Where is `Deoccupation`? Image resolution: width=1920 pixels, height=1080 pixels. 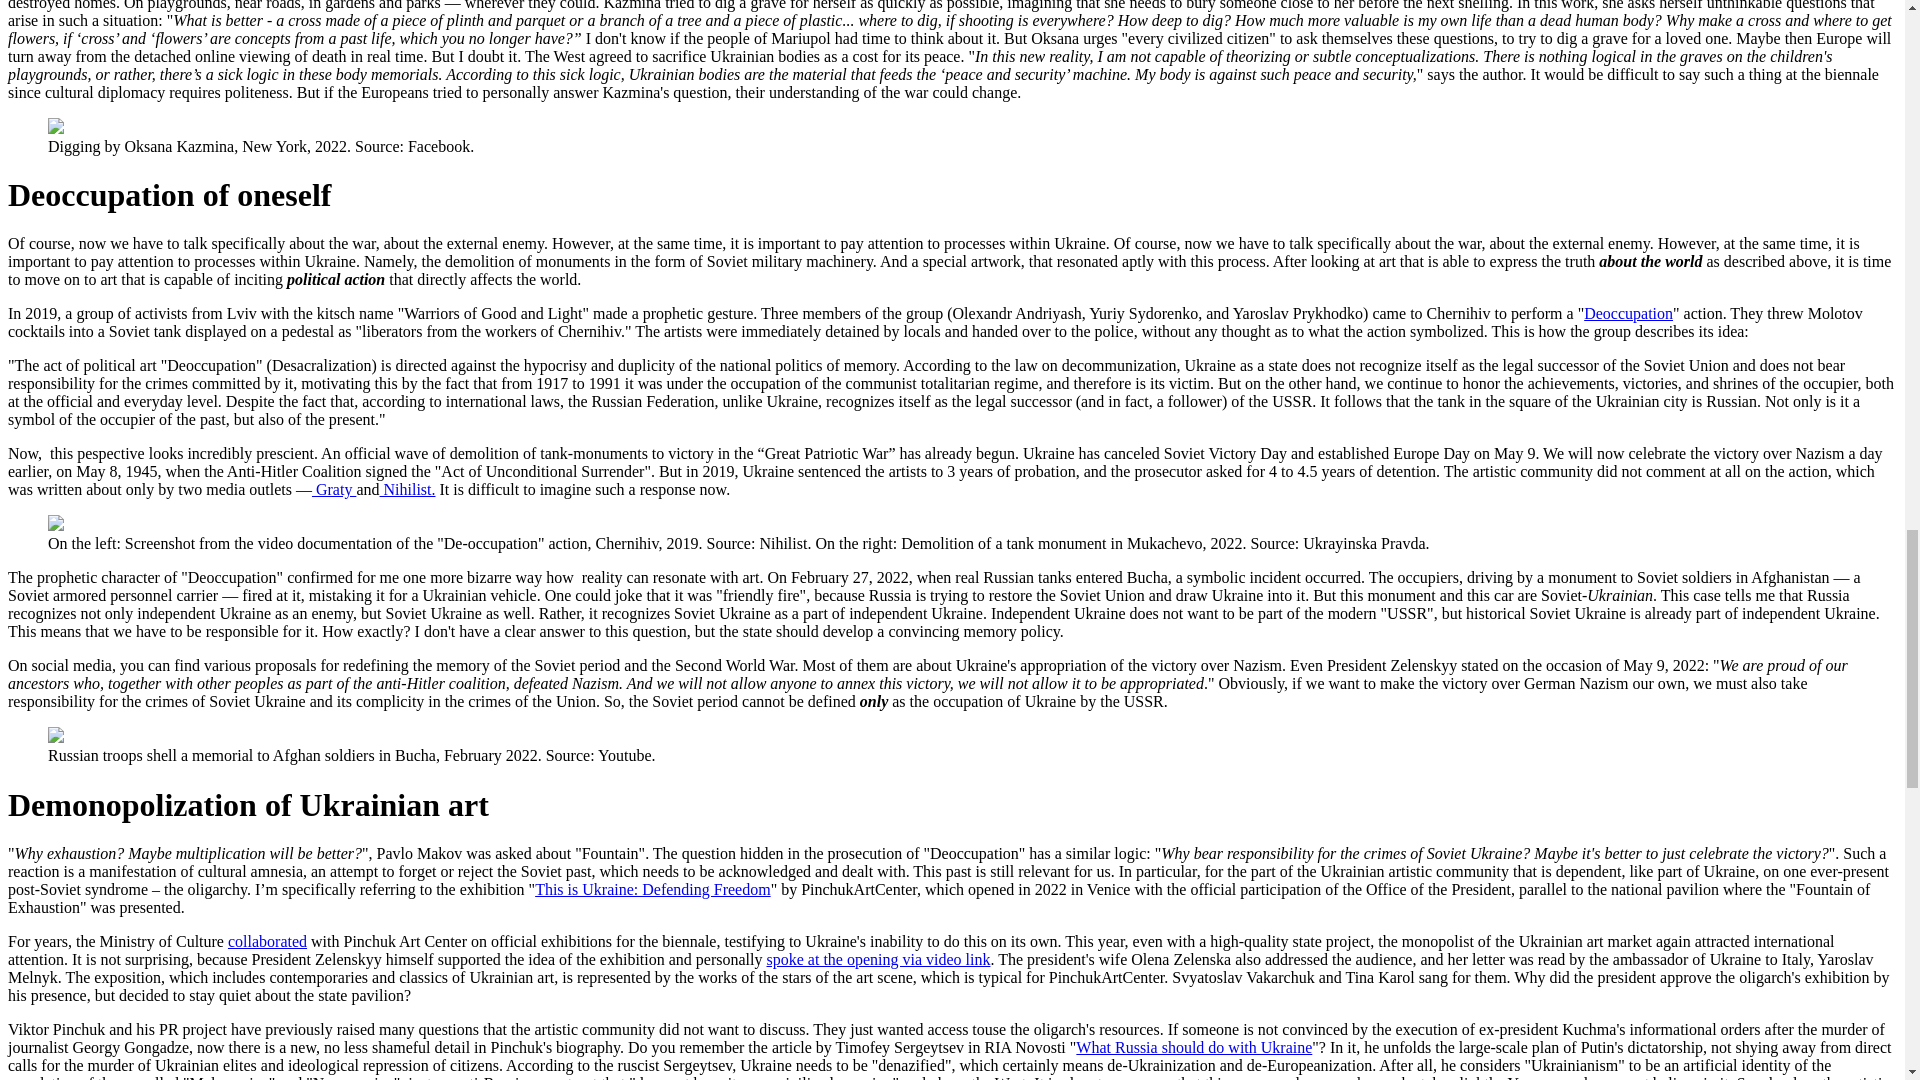
Deoccupation is located at coordinates (1628, 312).